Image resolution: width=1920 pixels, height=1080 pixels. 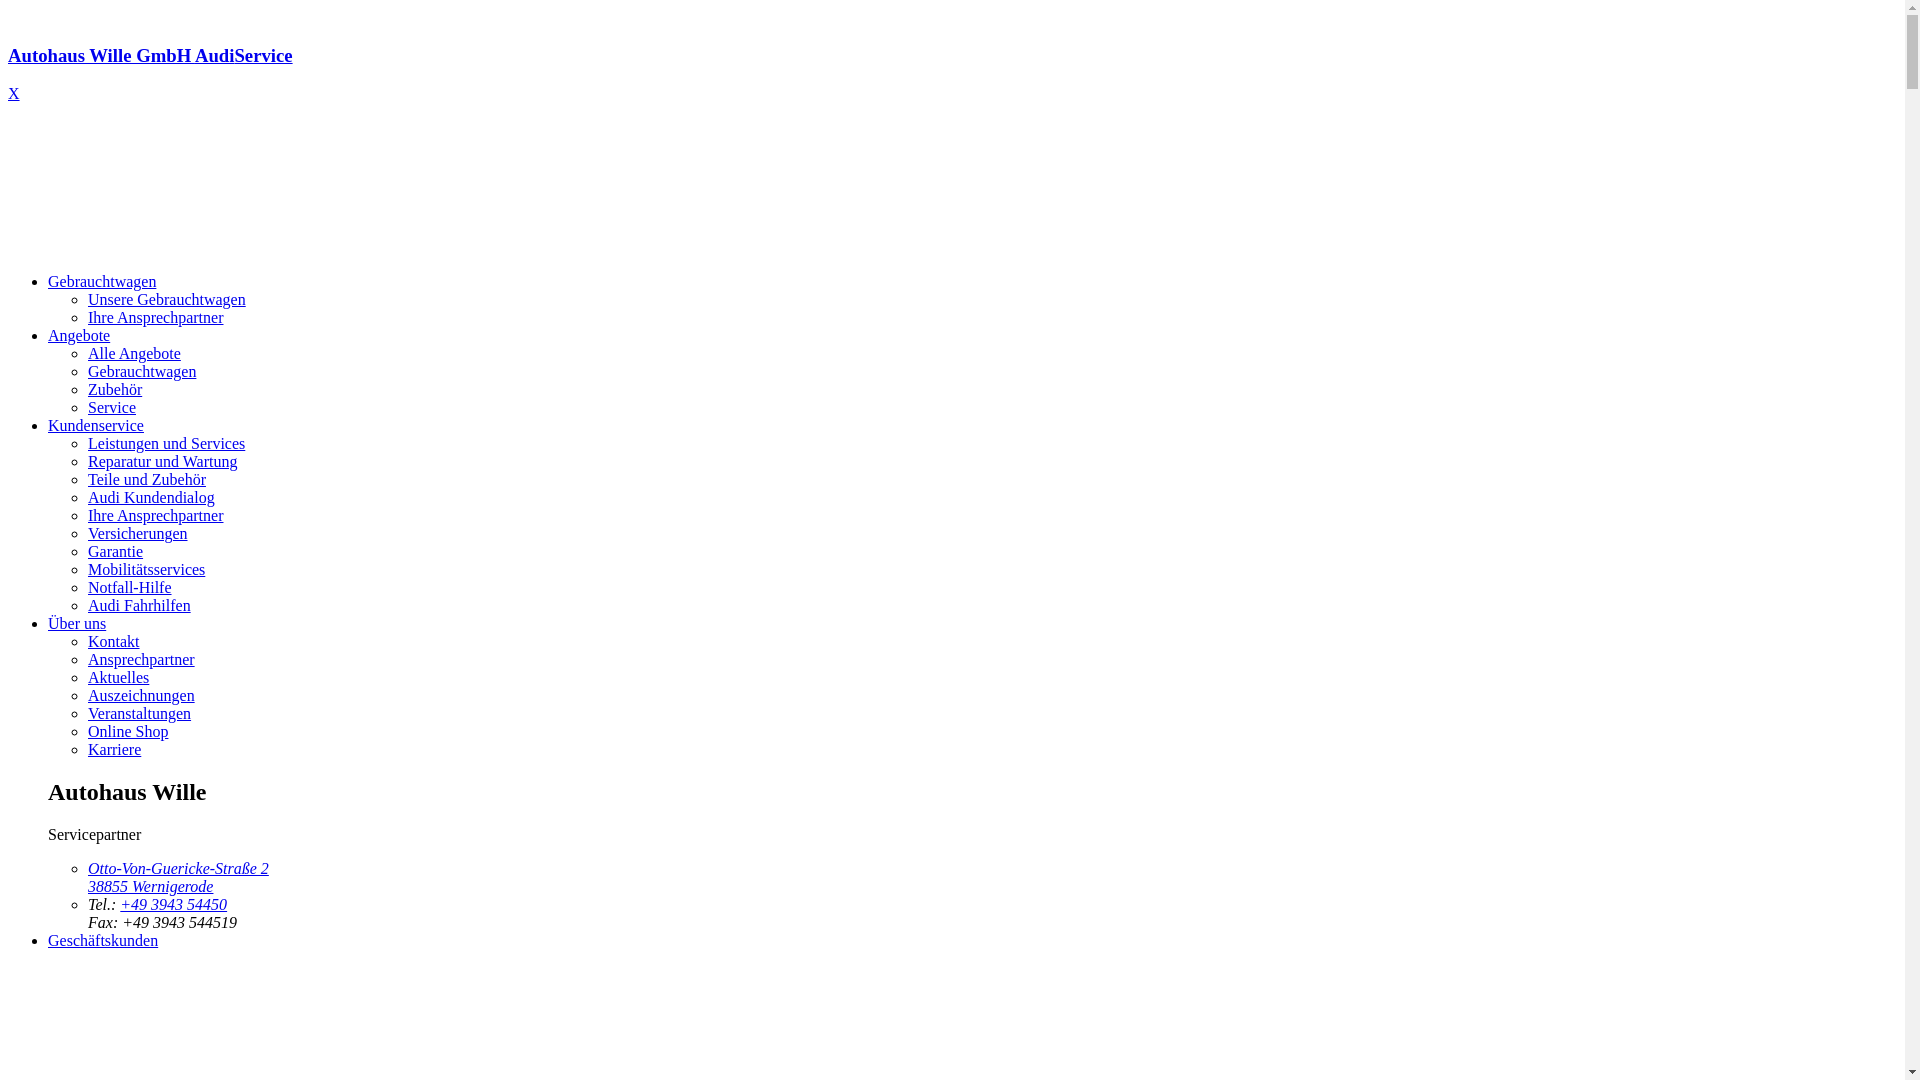 I want to click on Ansprechpartner, so click(x=142, y=660).